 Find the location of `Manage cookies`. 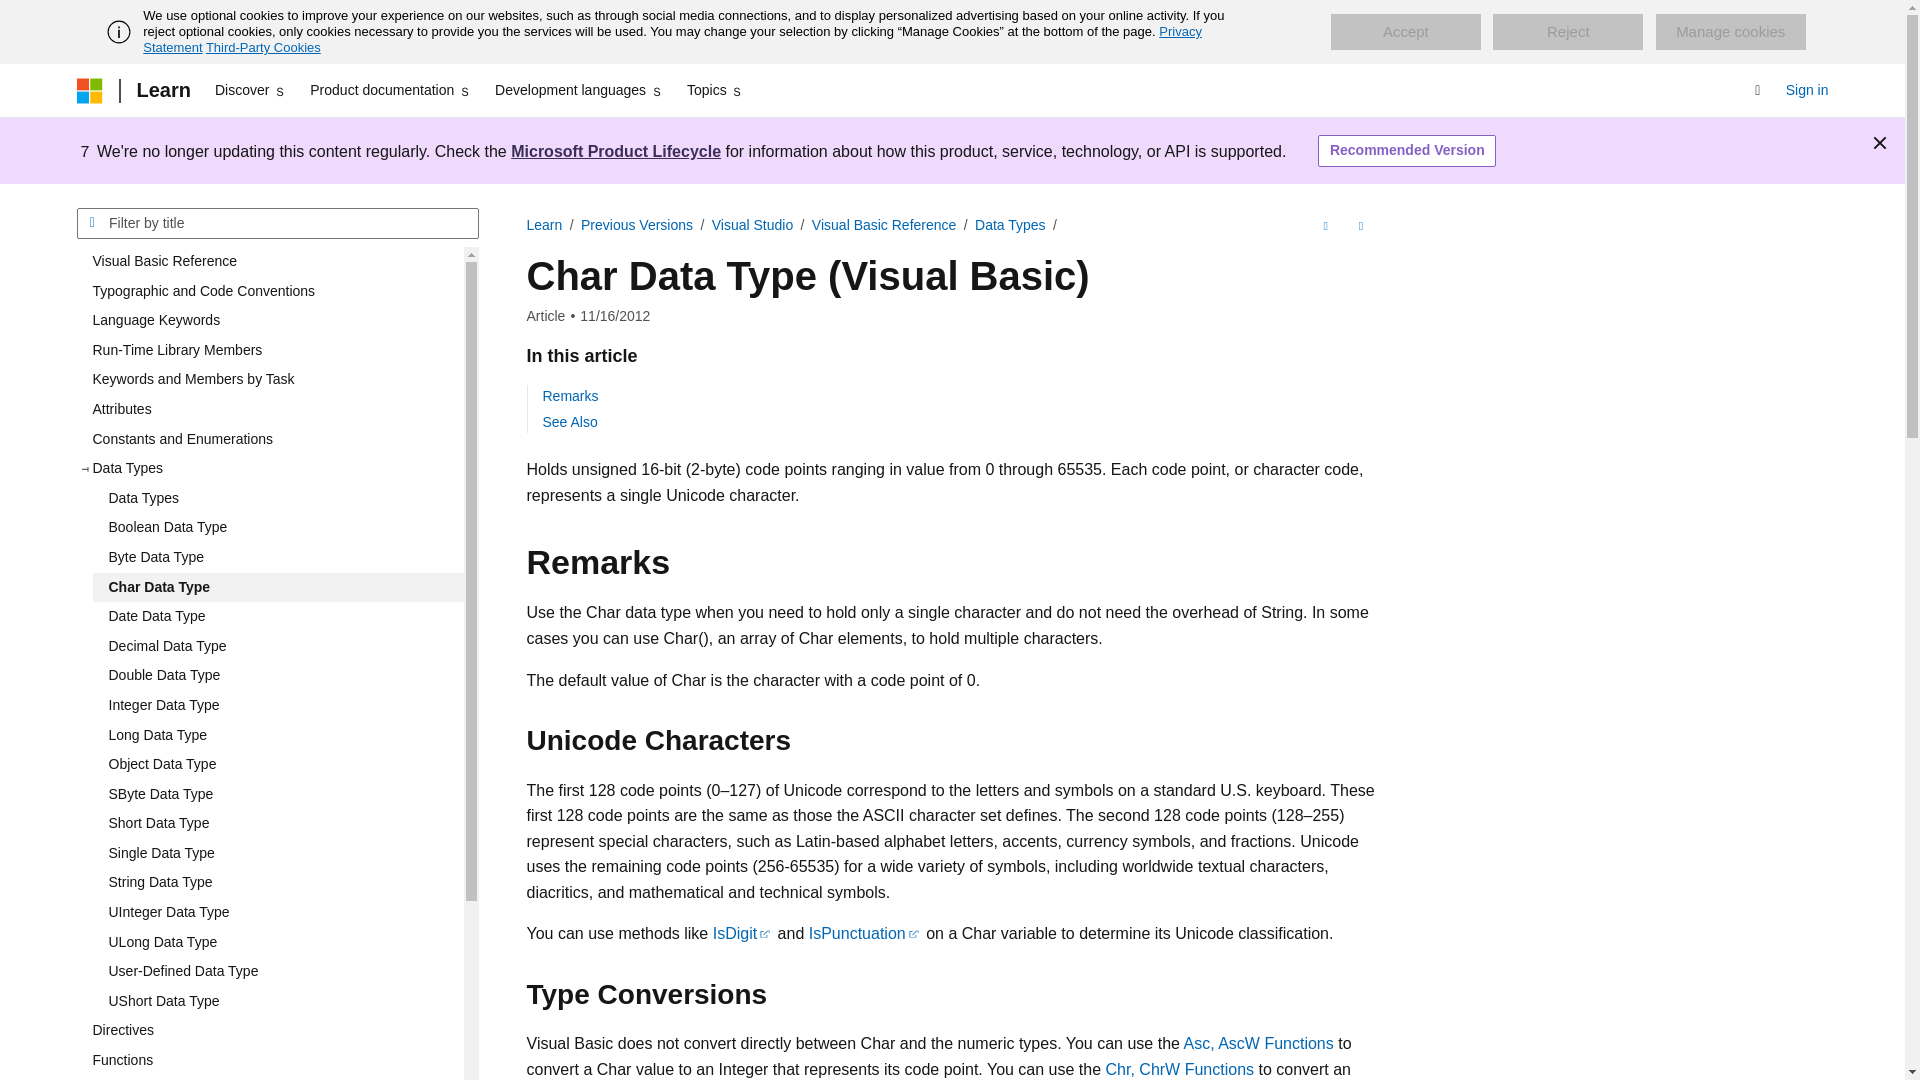

Manage cookies is located at coordinates (1730, 32).